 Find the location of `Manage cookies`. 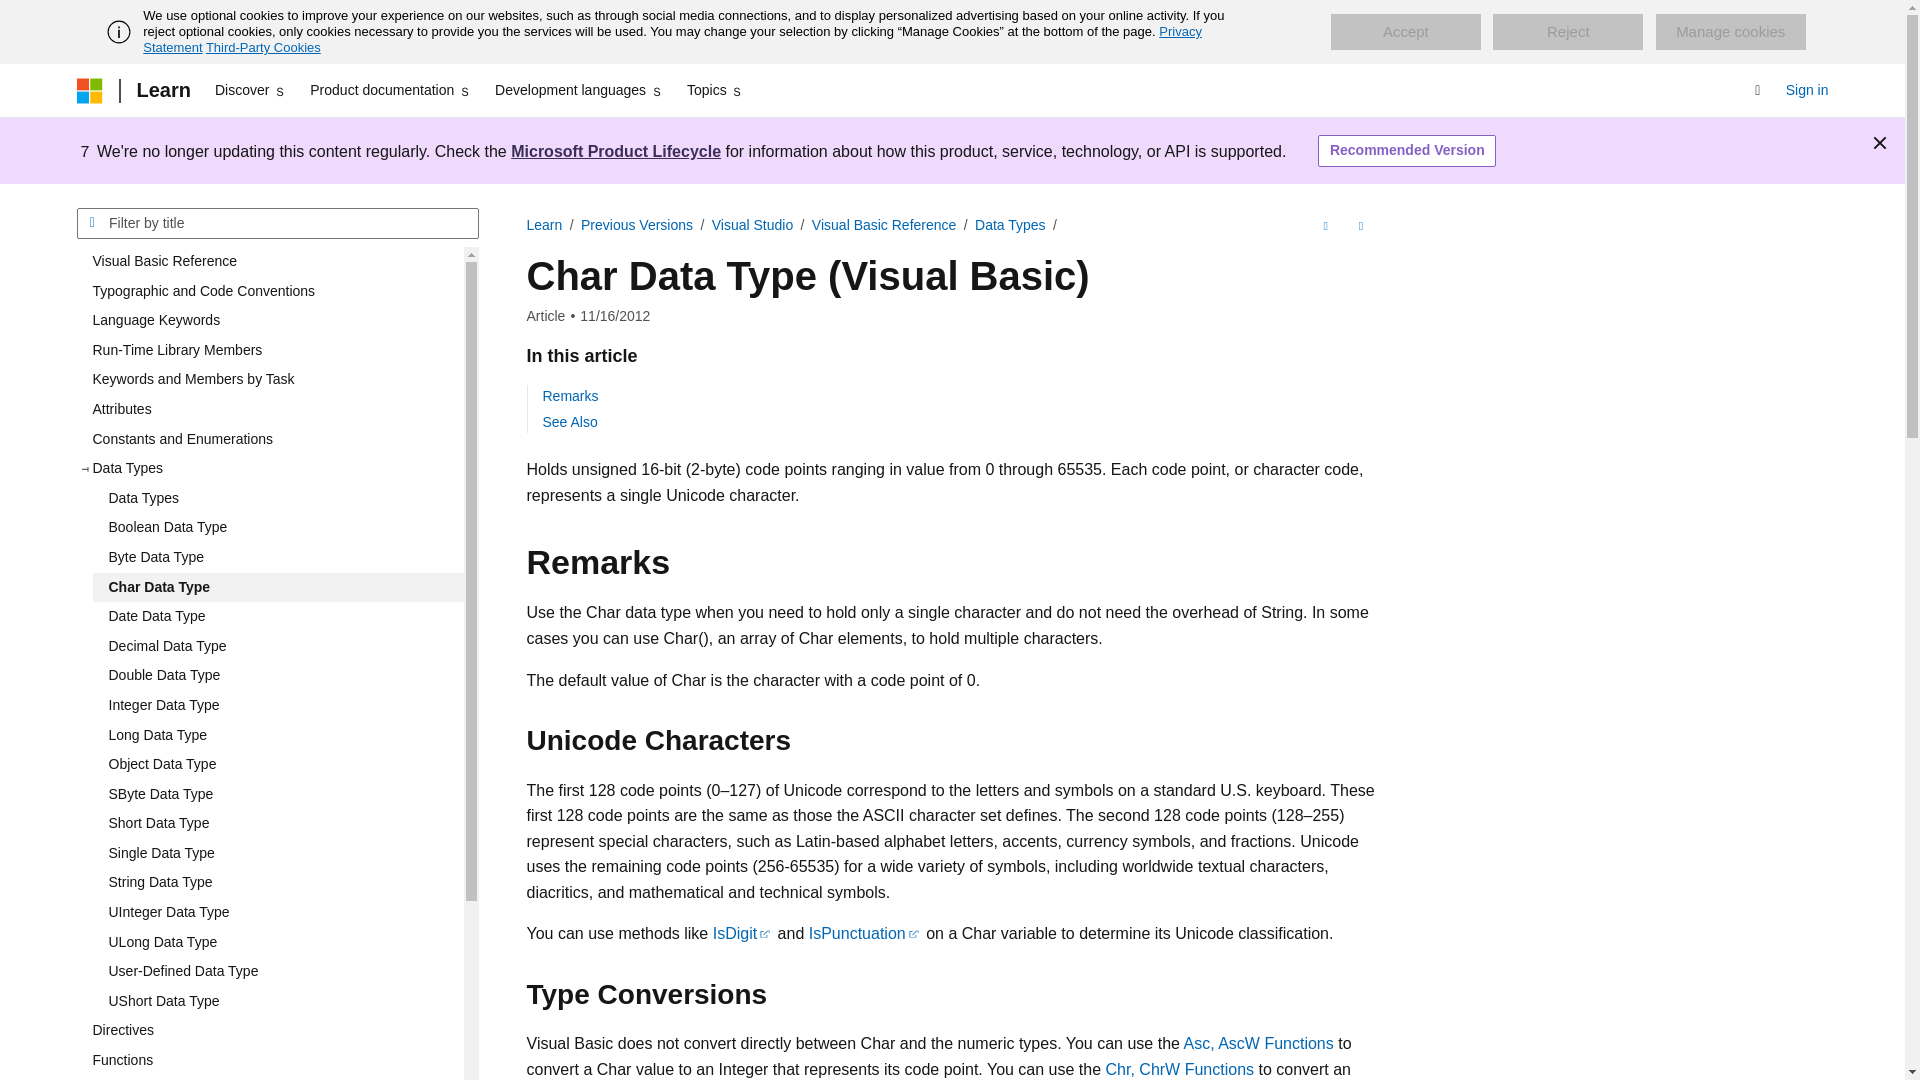

Manage cookies is located at coordinates (1730, 32).